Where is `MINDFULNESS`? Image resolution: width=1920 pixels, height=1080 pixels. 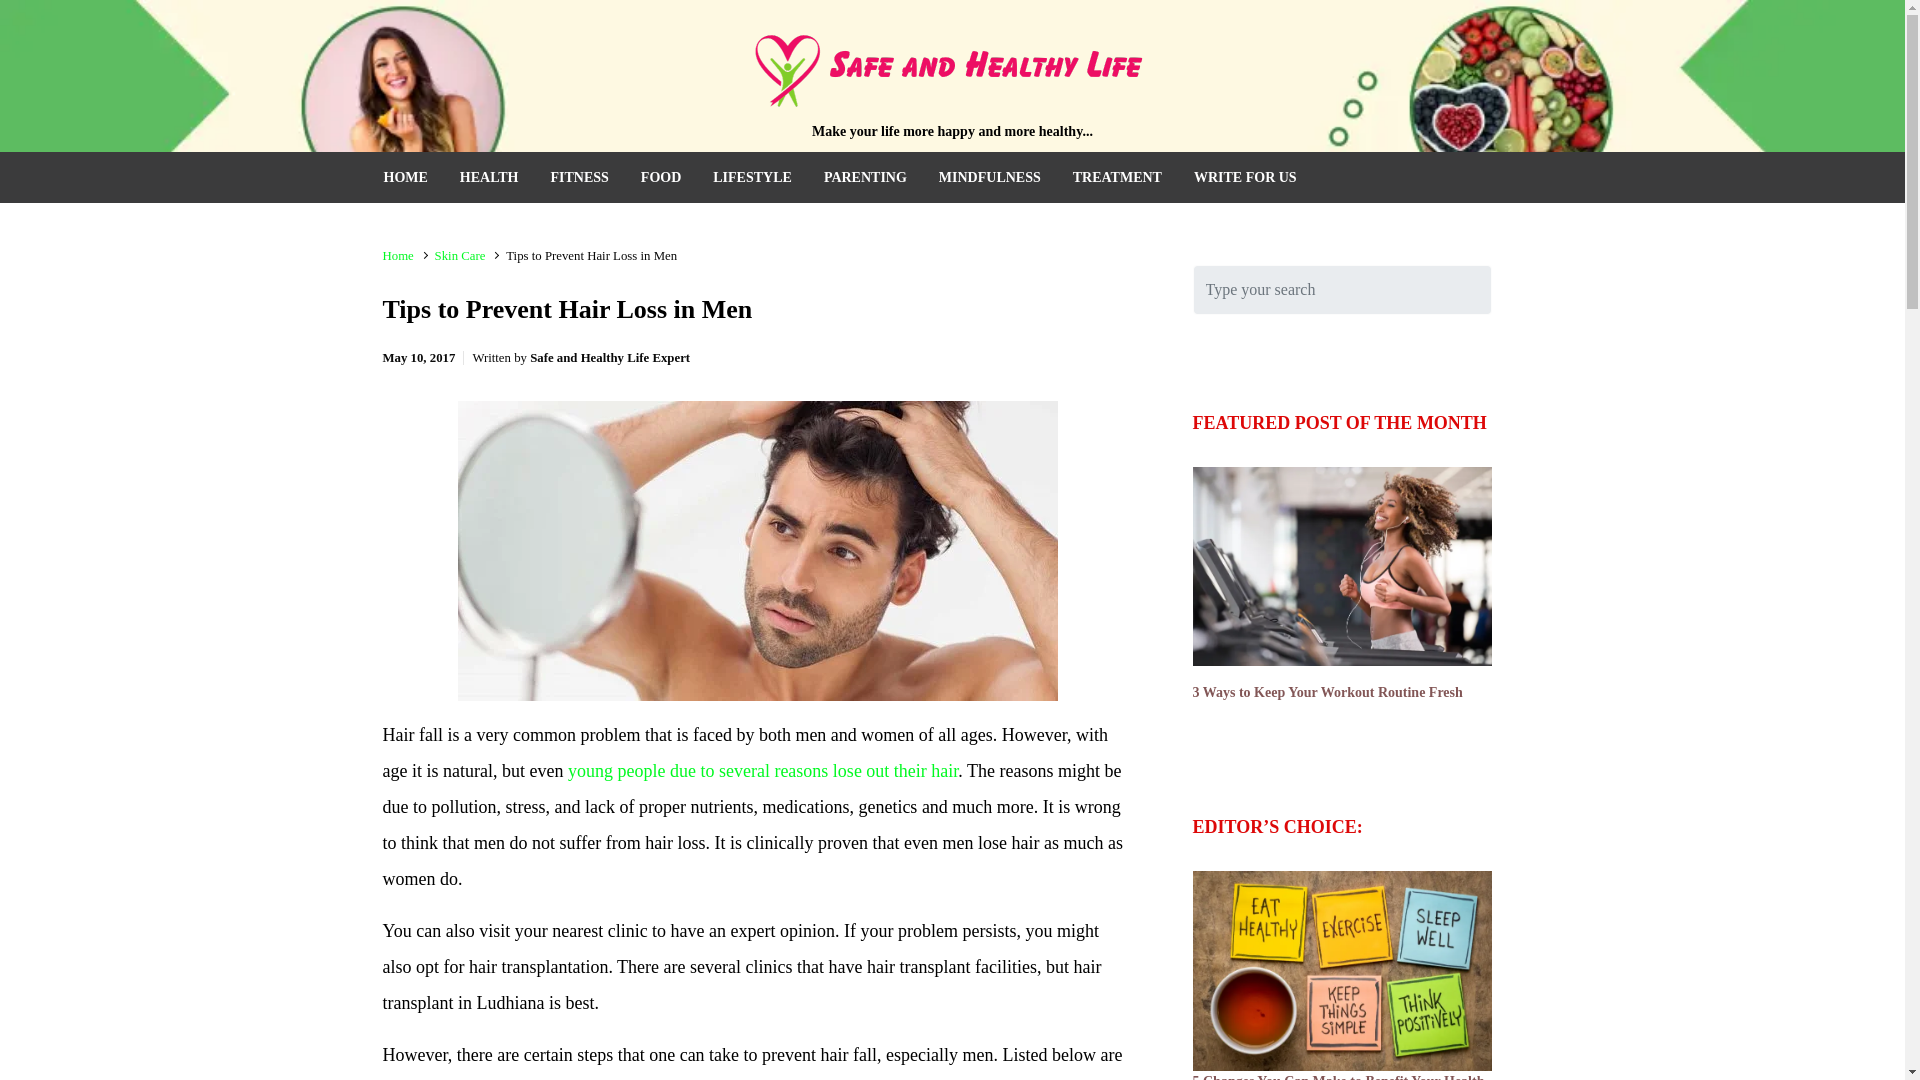
MINDFULNESS is located at coordinates (990, 178).